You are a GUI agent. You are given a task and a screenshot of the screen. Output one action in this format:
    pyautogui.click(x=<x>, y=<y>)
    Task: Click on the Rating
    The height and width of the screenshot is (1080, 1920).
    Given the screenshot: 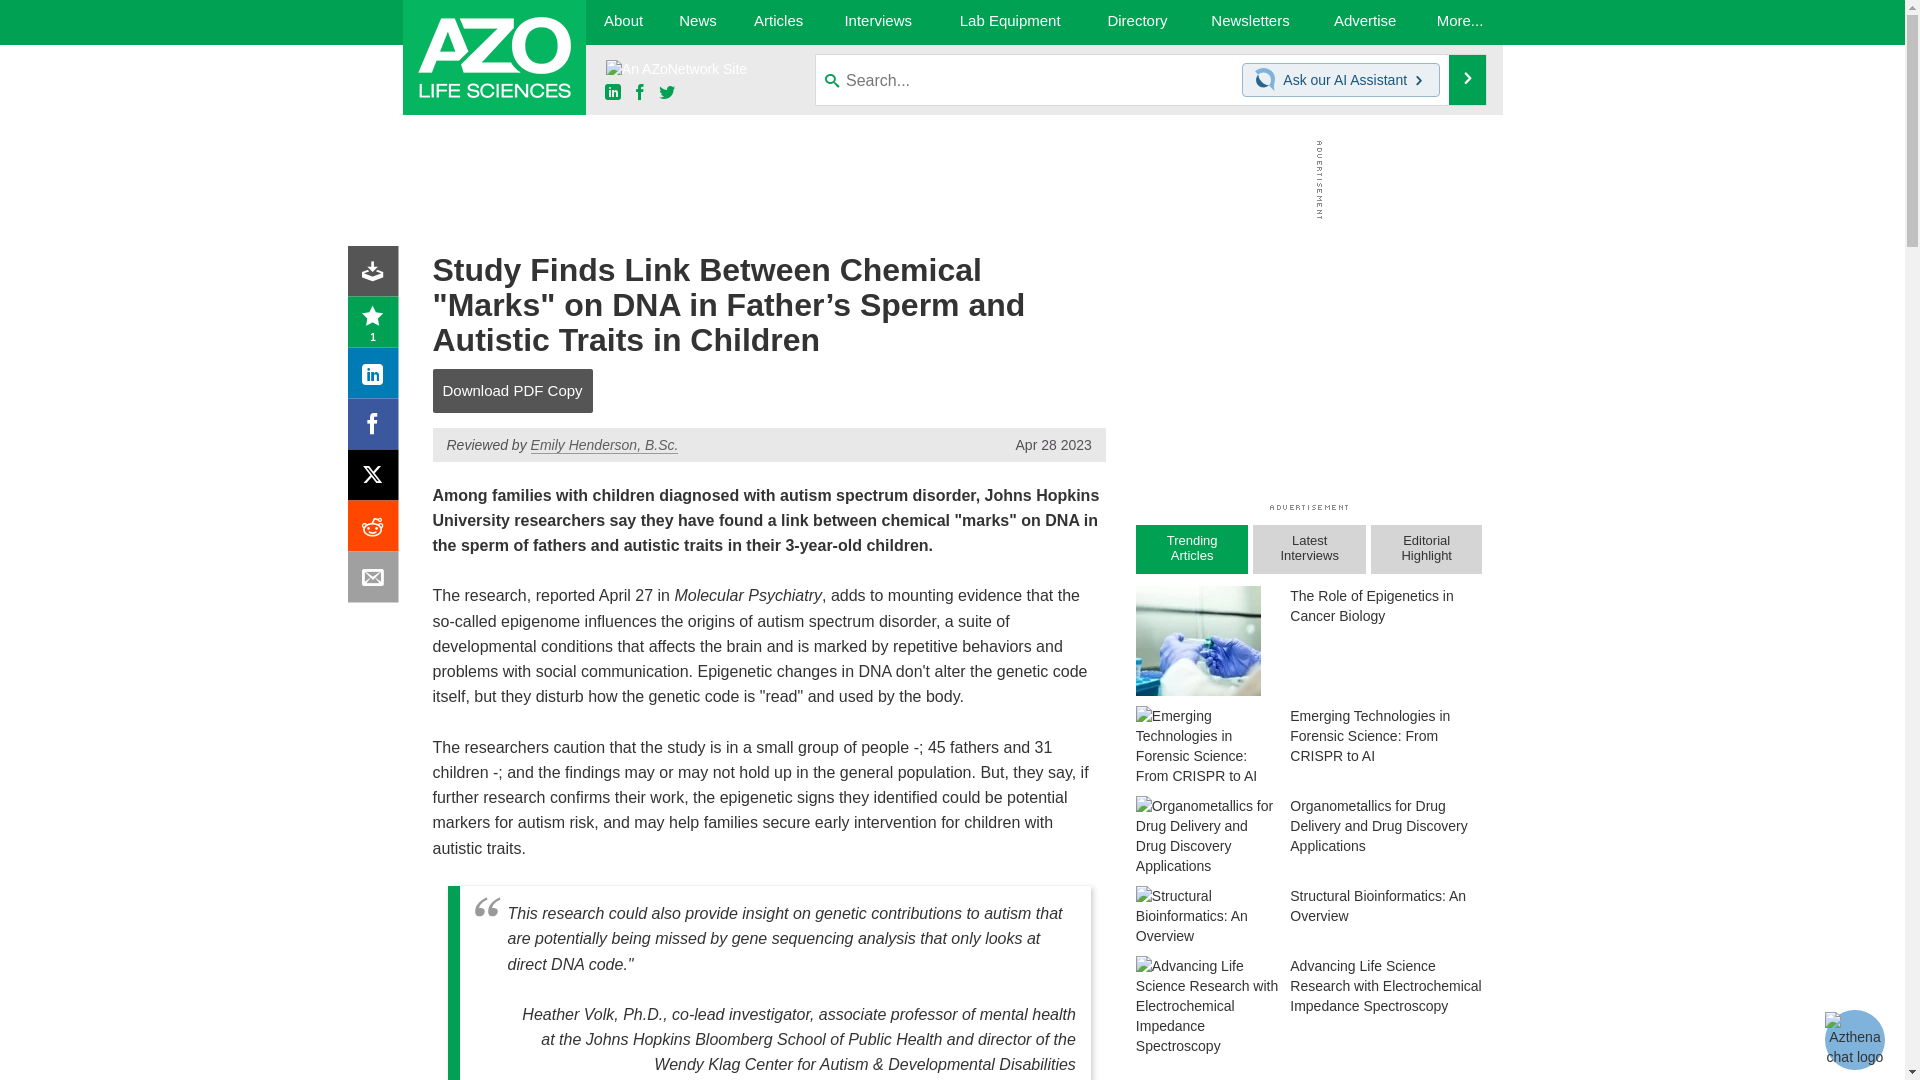 What is the action you would take?
    pyautogui.click(x=377, y=326)
    